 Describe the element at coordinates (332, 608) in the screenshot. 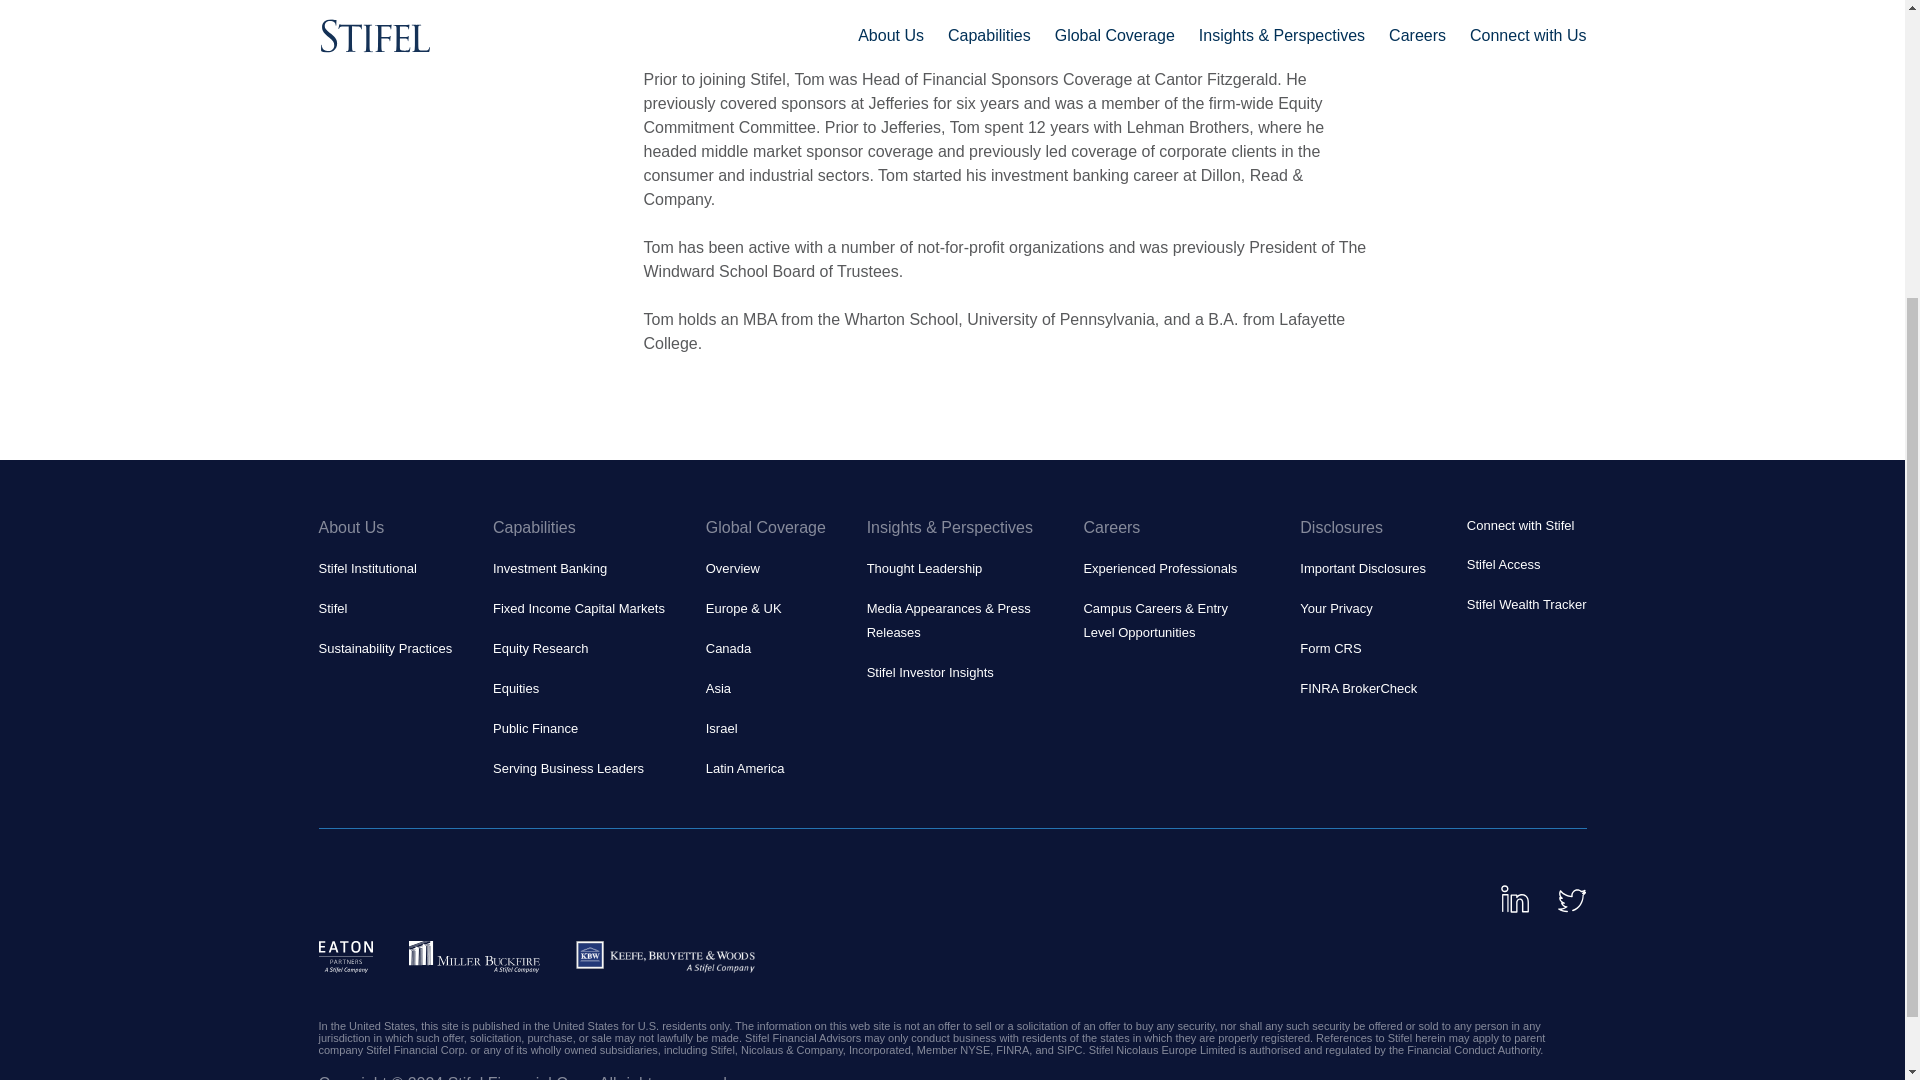

I see `Stifel` at that location.